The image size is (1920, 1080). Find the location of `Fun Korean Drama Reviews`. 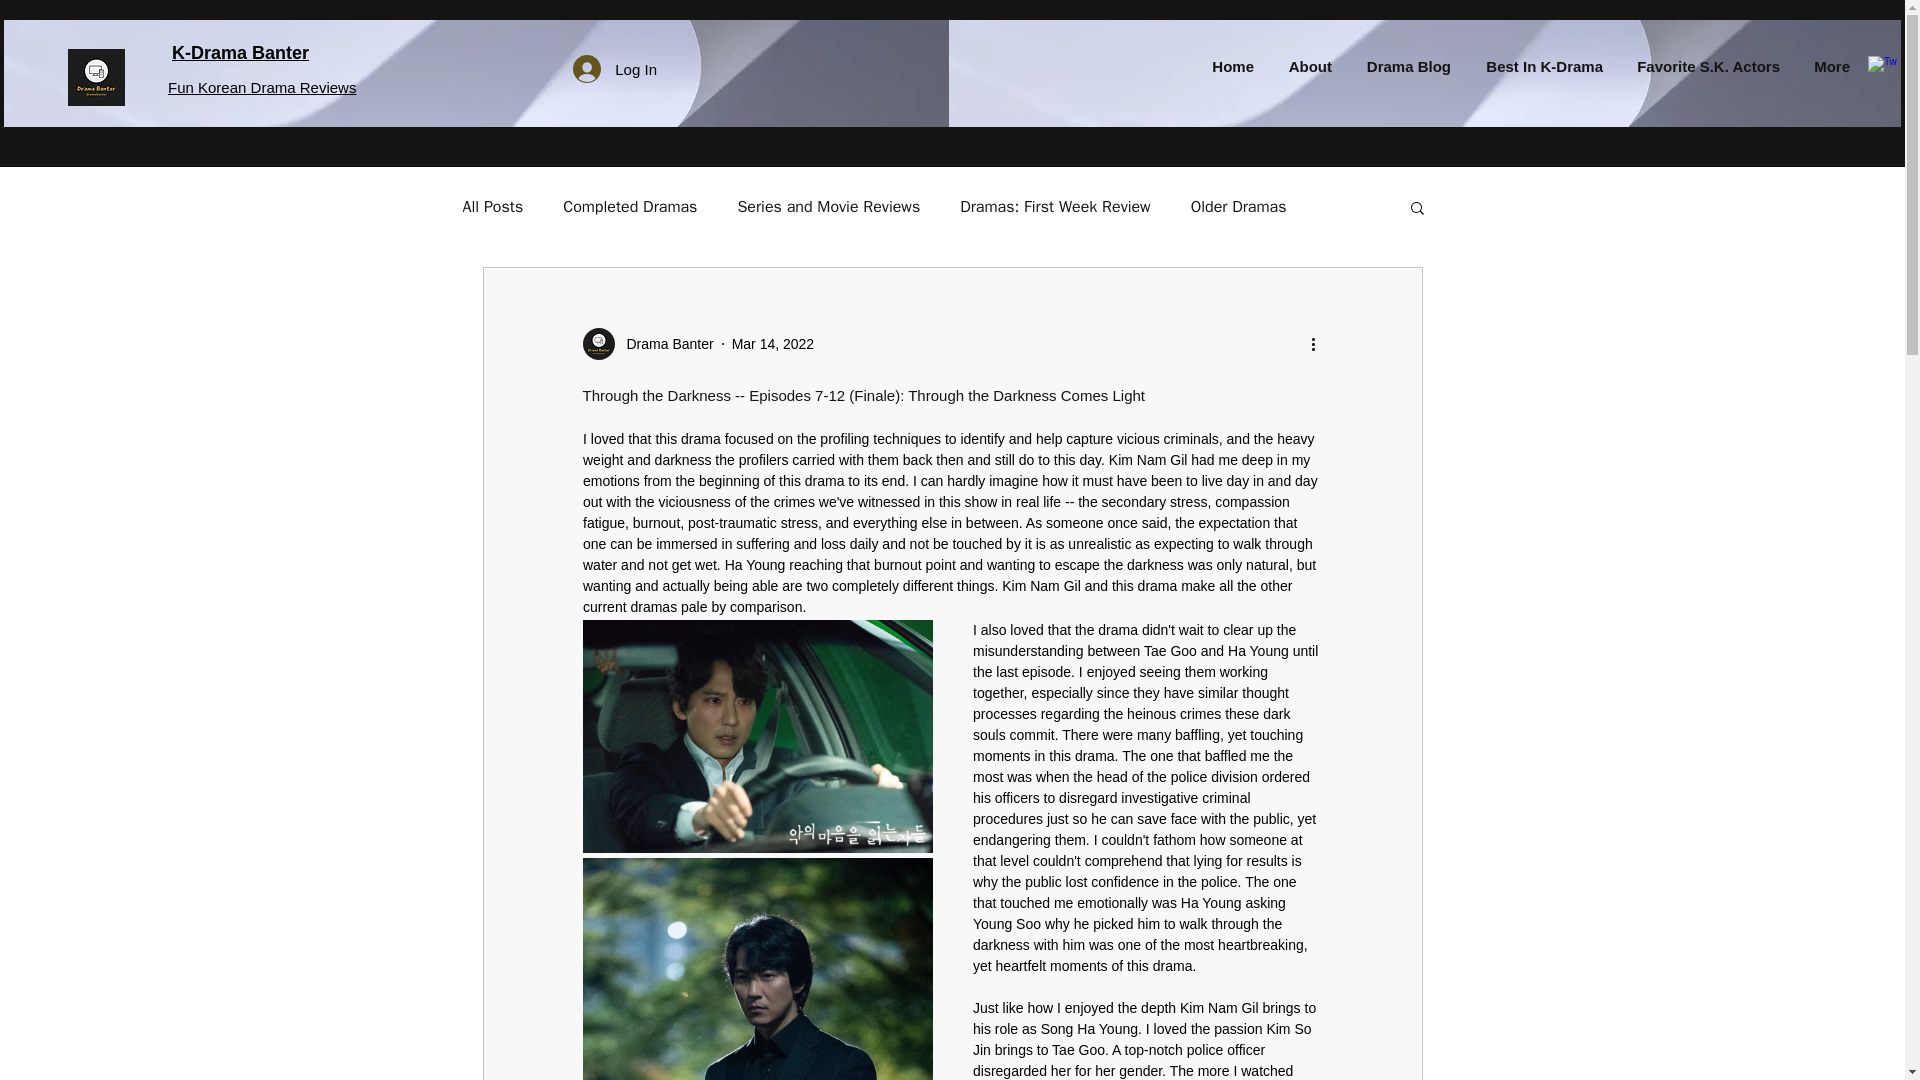

Fun Korean Drama Reviews is located at coordinates (262, 87).